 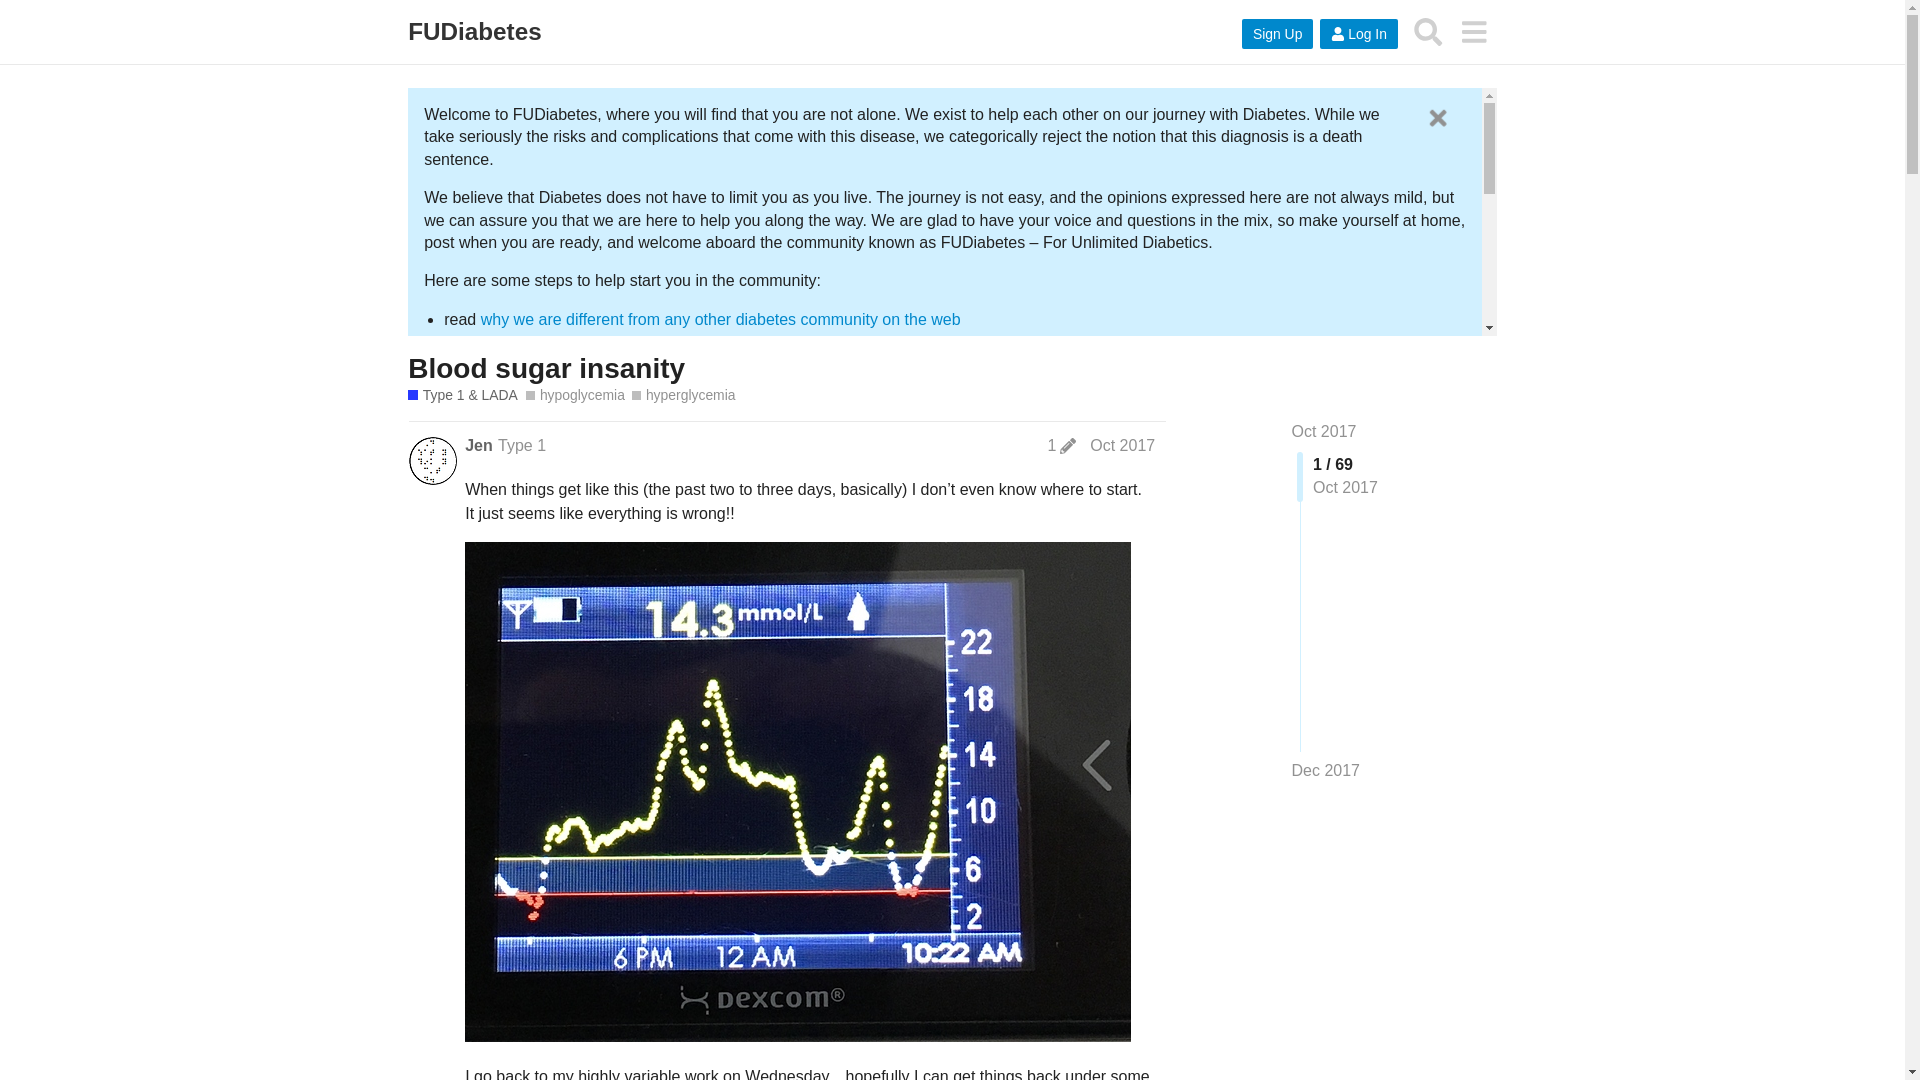 What do you see at coordinates (1358, 34) in the screenshot?
I see `Log In` at bounding box center [1358, 34].